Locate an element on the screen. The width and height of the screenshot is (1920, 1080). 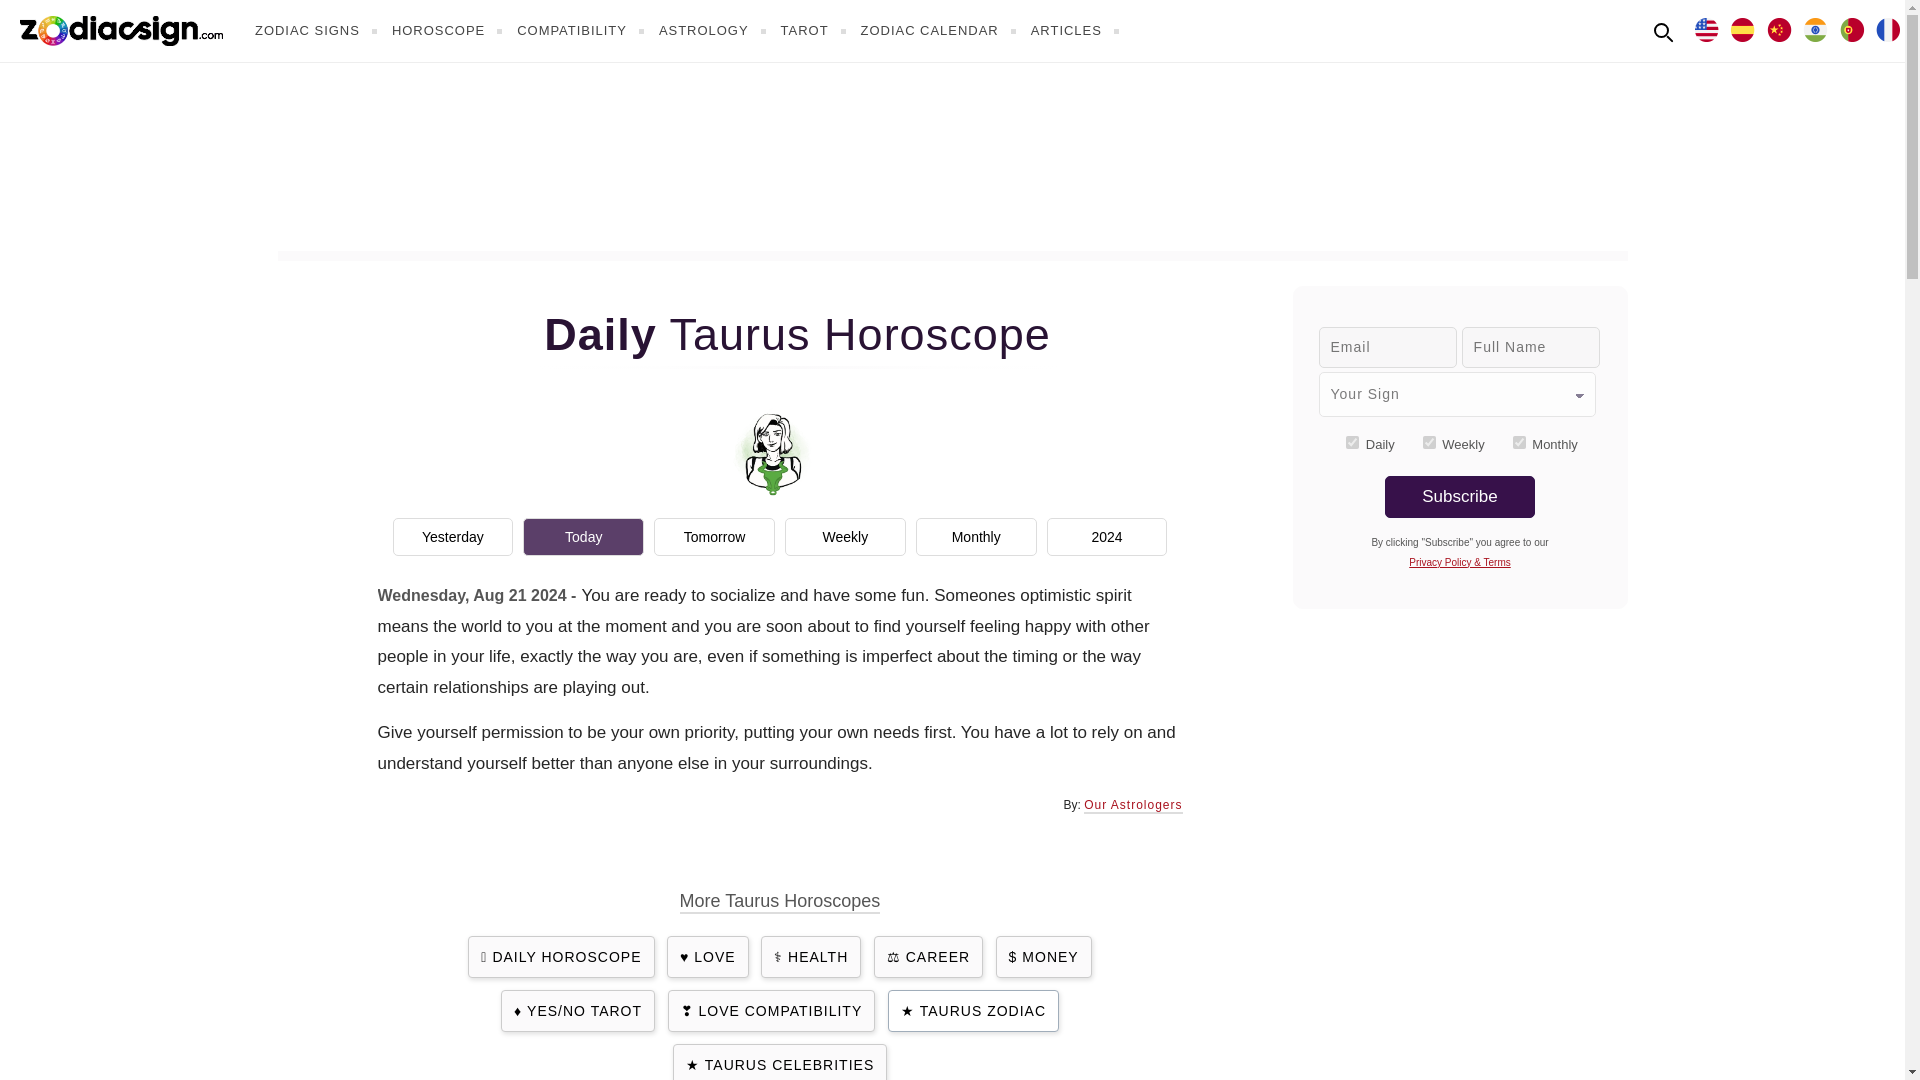
HOROSCOPE is located at coordinates (450, 30).